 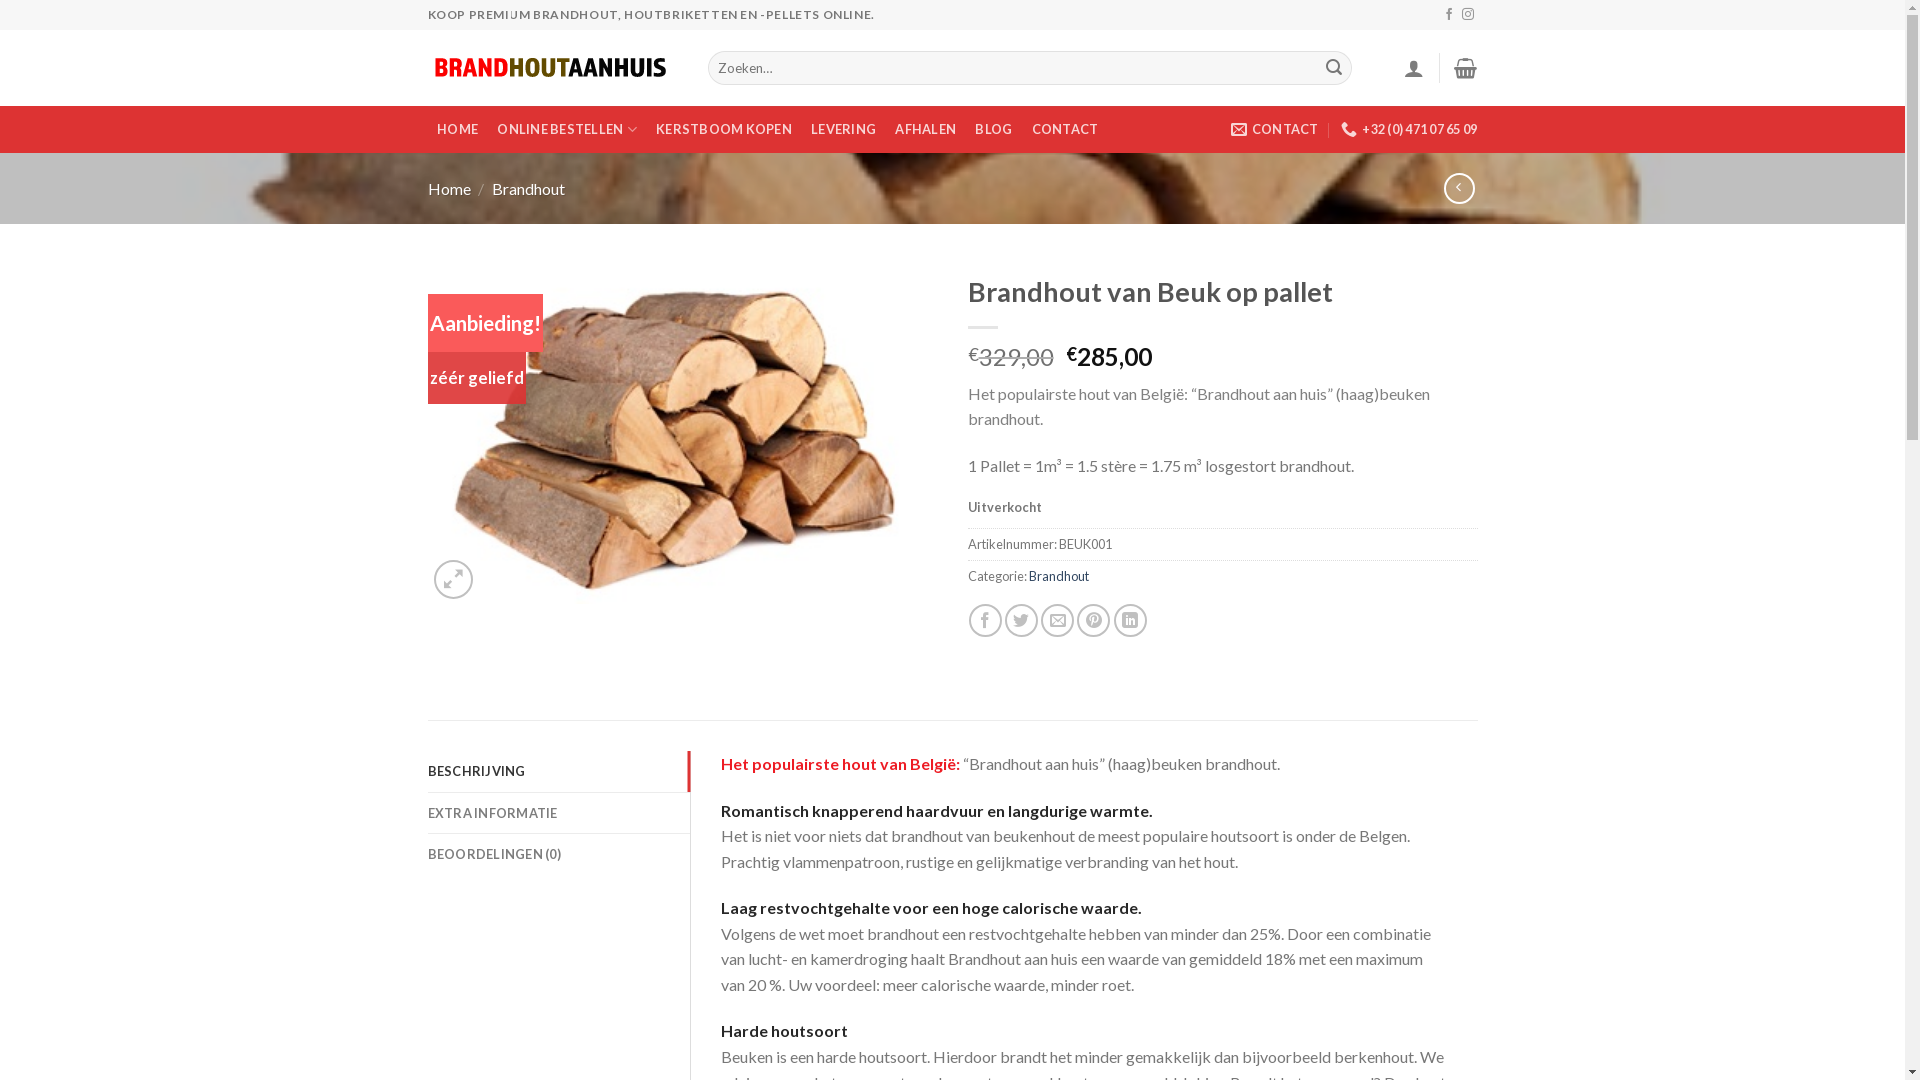 What do you see at coordinates (560, 813) in the screenshot?
I see `EXTRA INFORMATIE` at bounding box center [560, 813].